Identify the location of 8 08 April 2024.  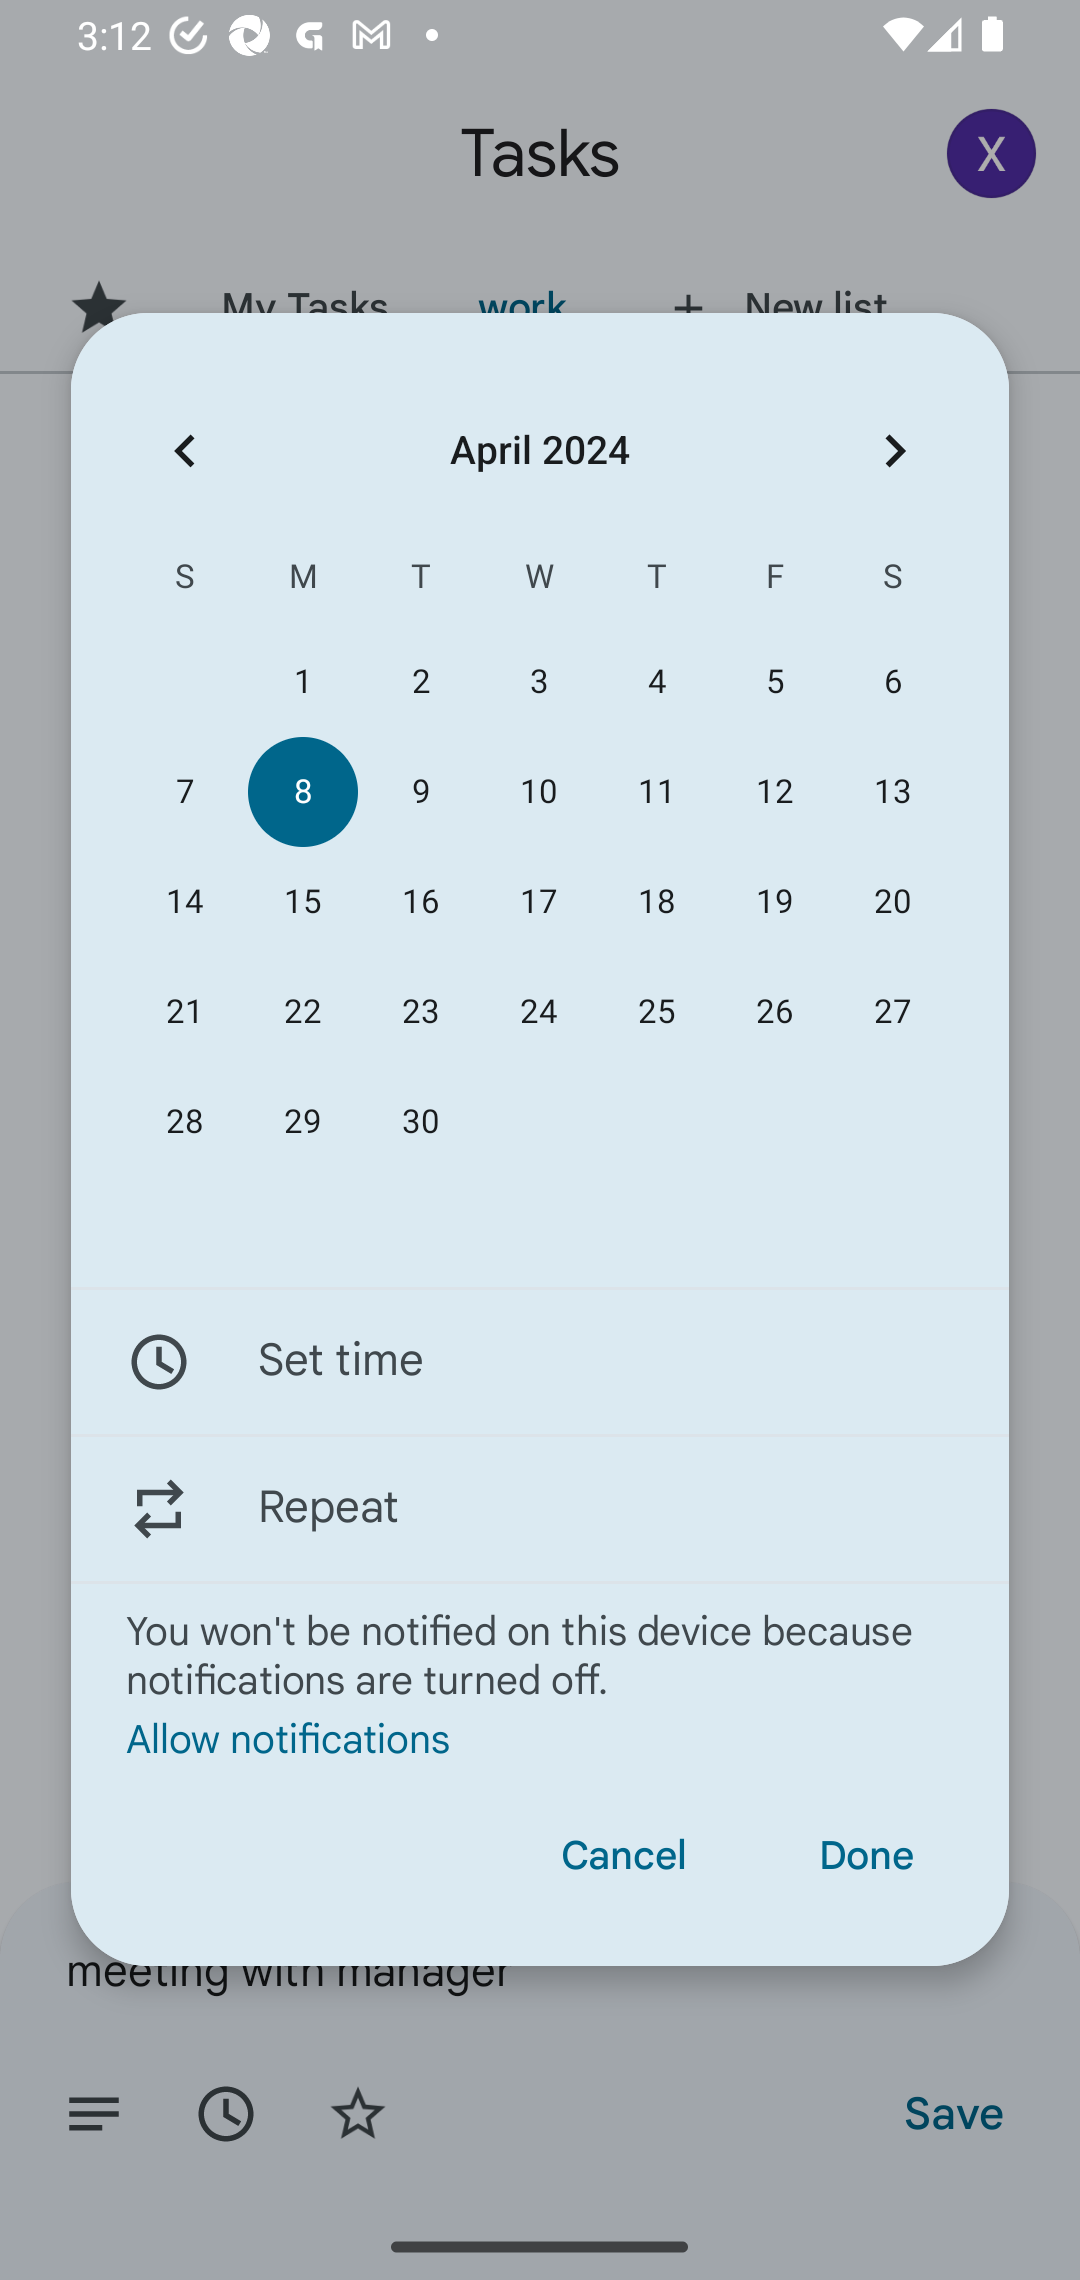
(302, 790).